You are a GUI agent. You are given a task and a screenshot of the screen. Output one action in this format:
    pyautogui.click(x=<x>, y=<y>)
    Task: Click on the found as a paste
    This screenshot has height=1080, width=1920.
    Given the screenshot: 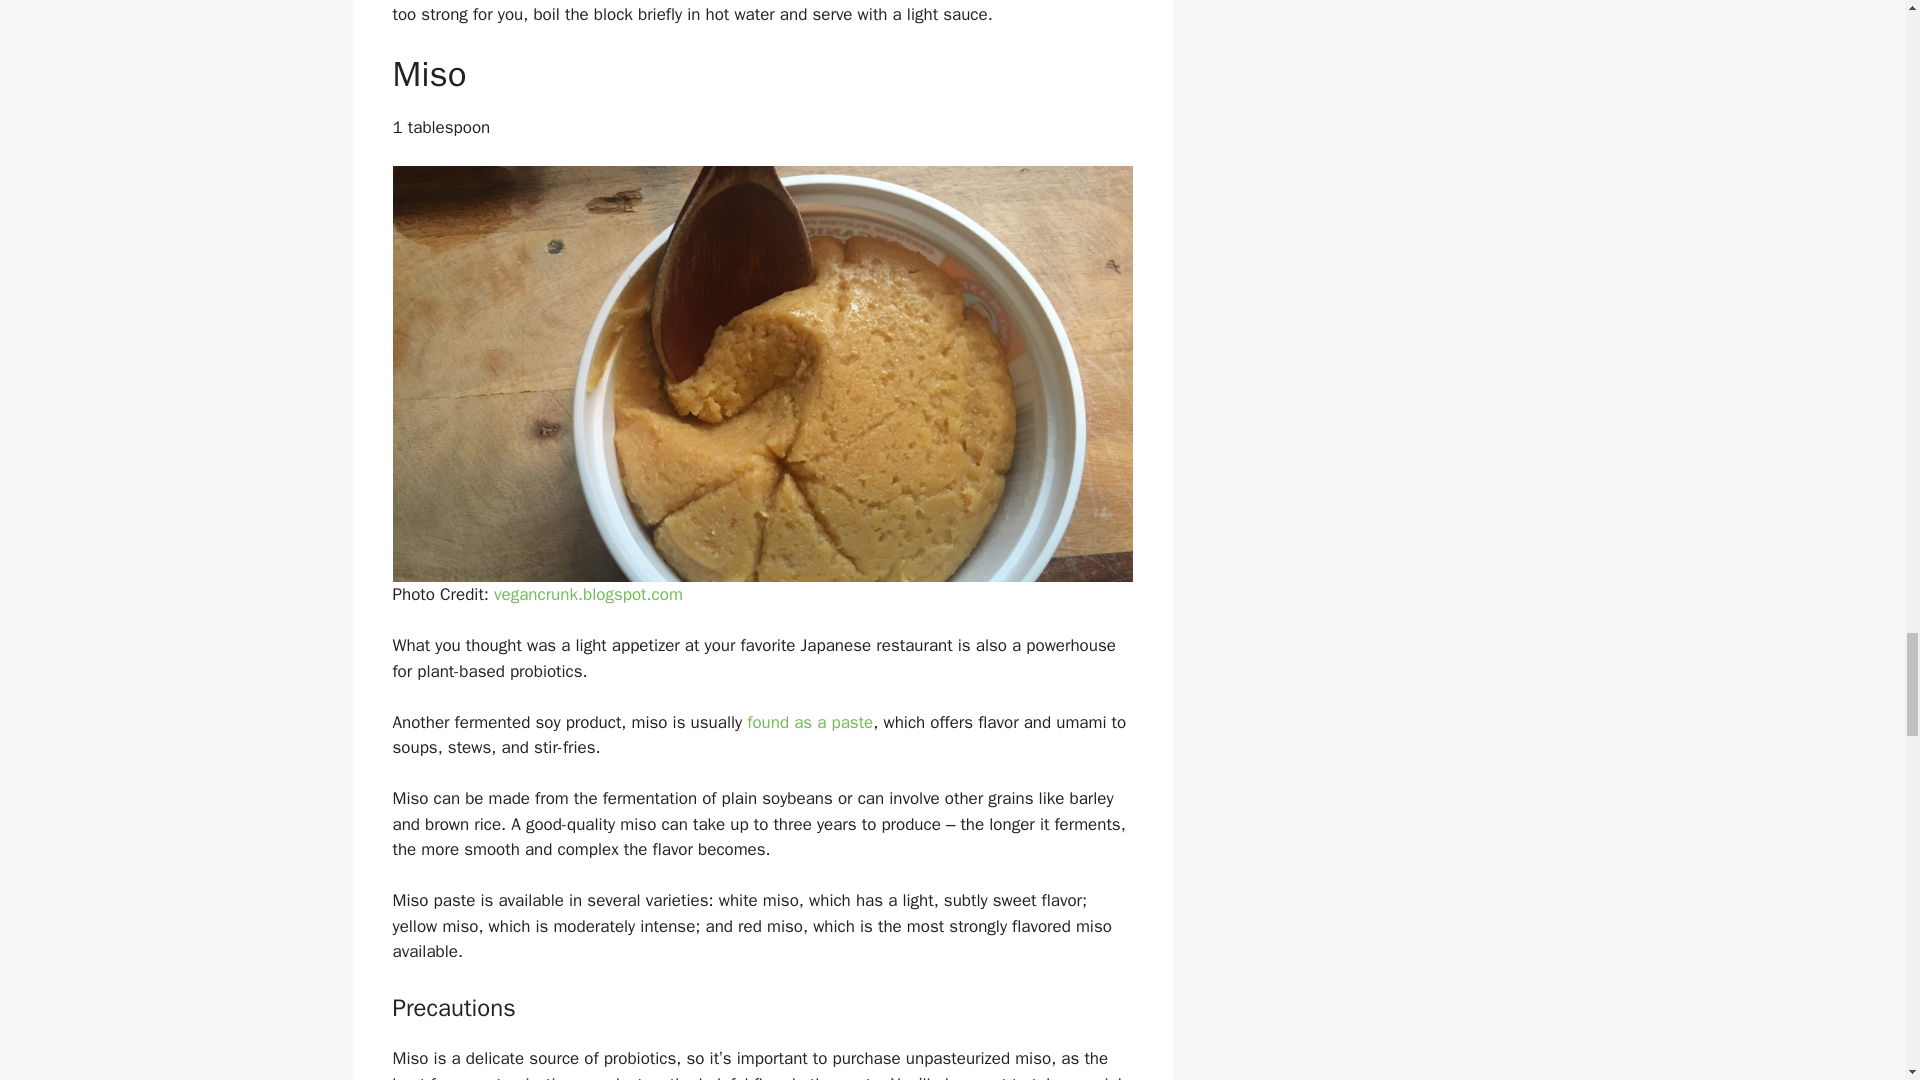 What is the action you would take?
    pyautogui.click(x=810, y=722)
    